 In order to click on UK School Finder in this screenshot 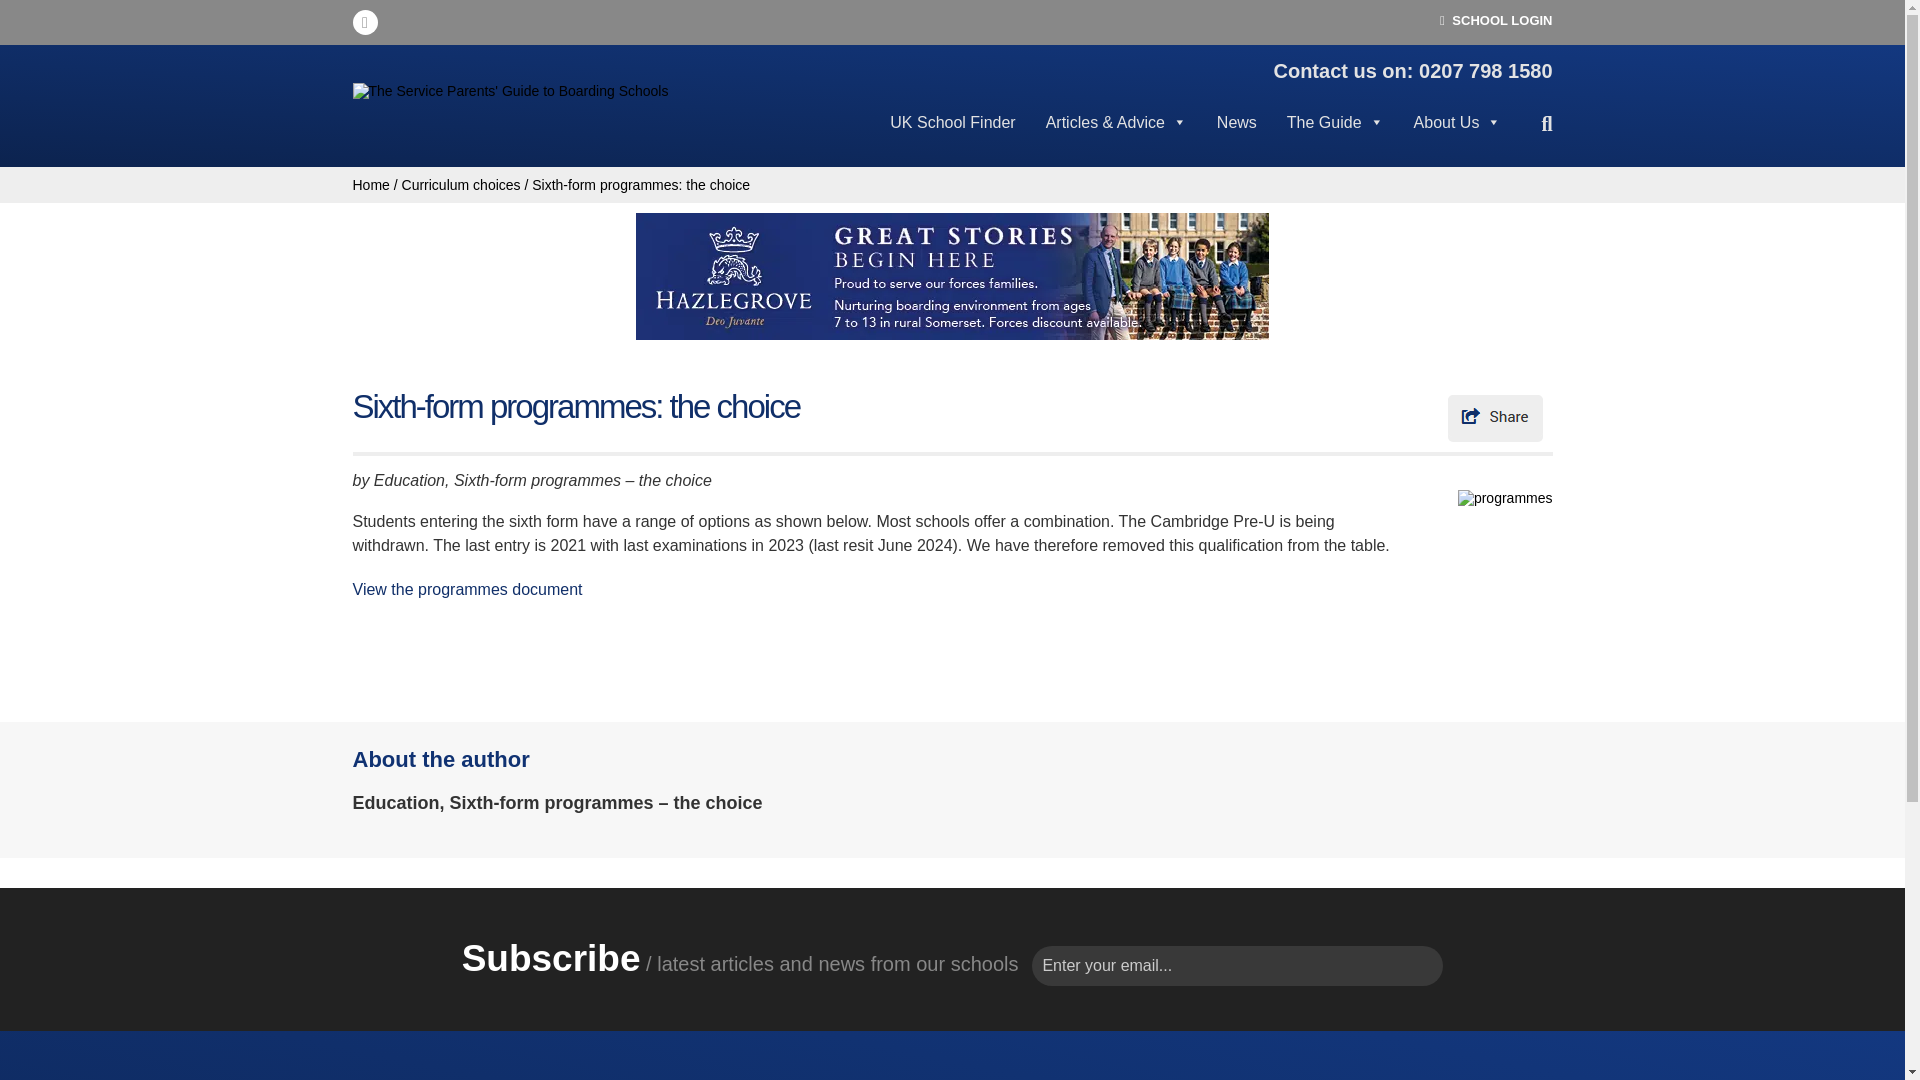, I will do `click(952, 134)`.